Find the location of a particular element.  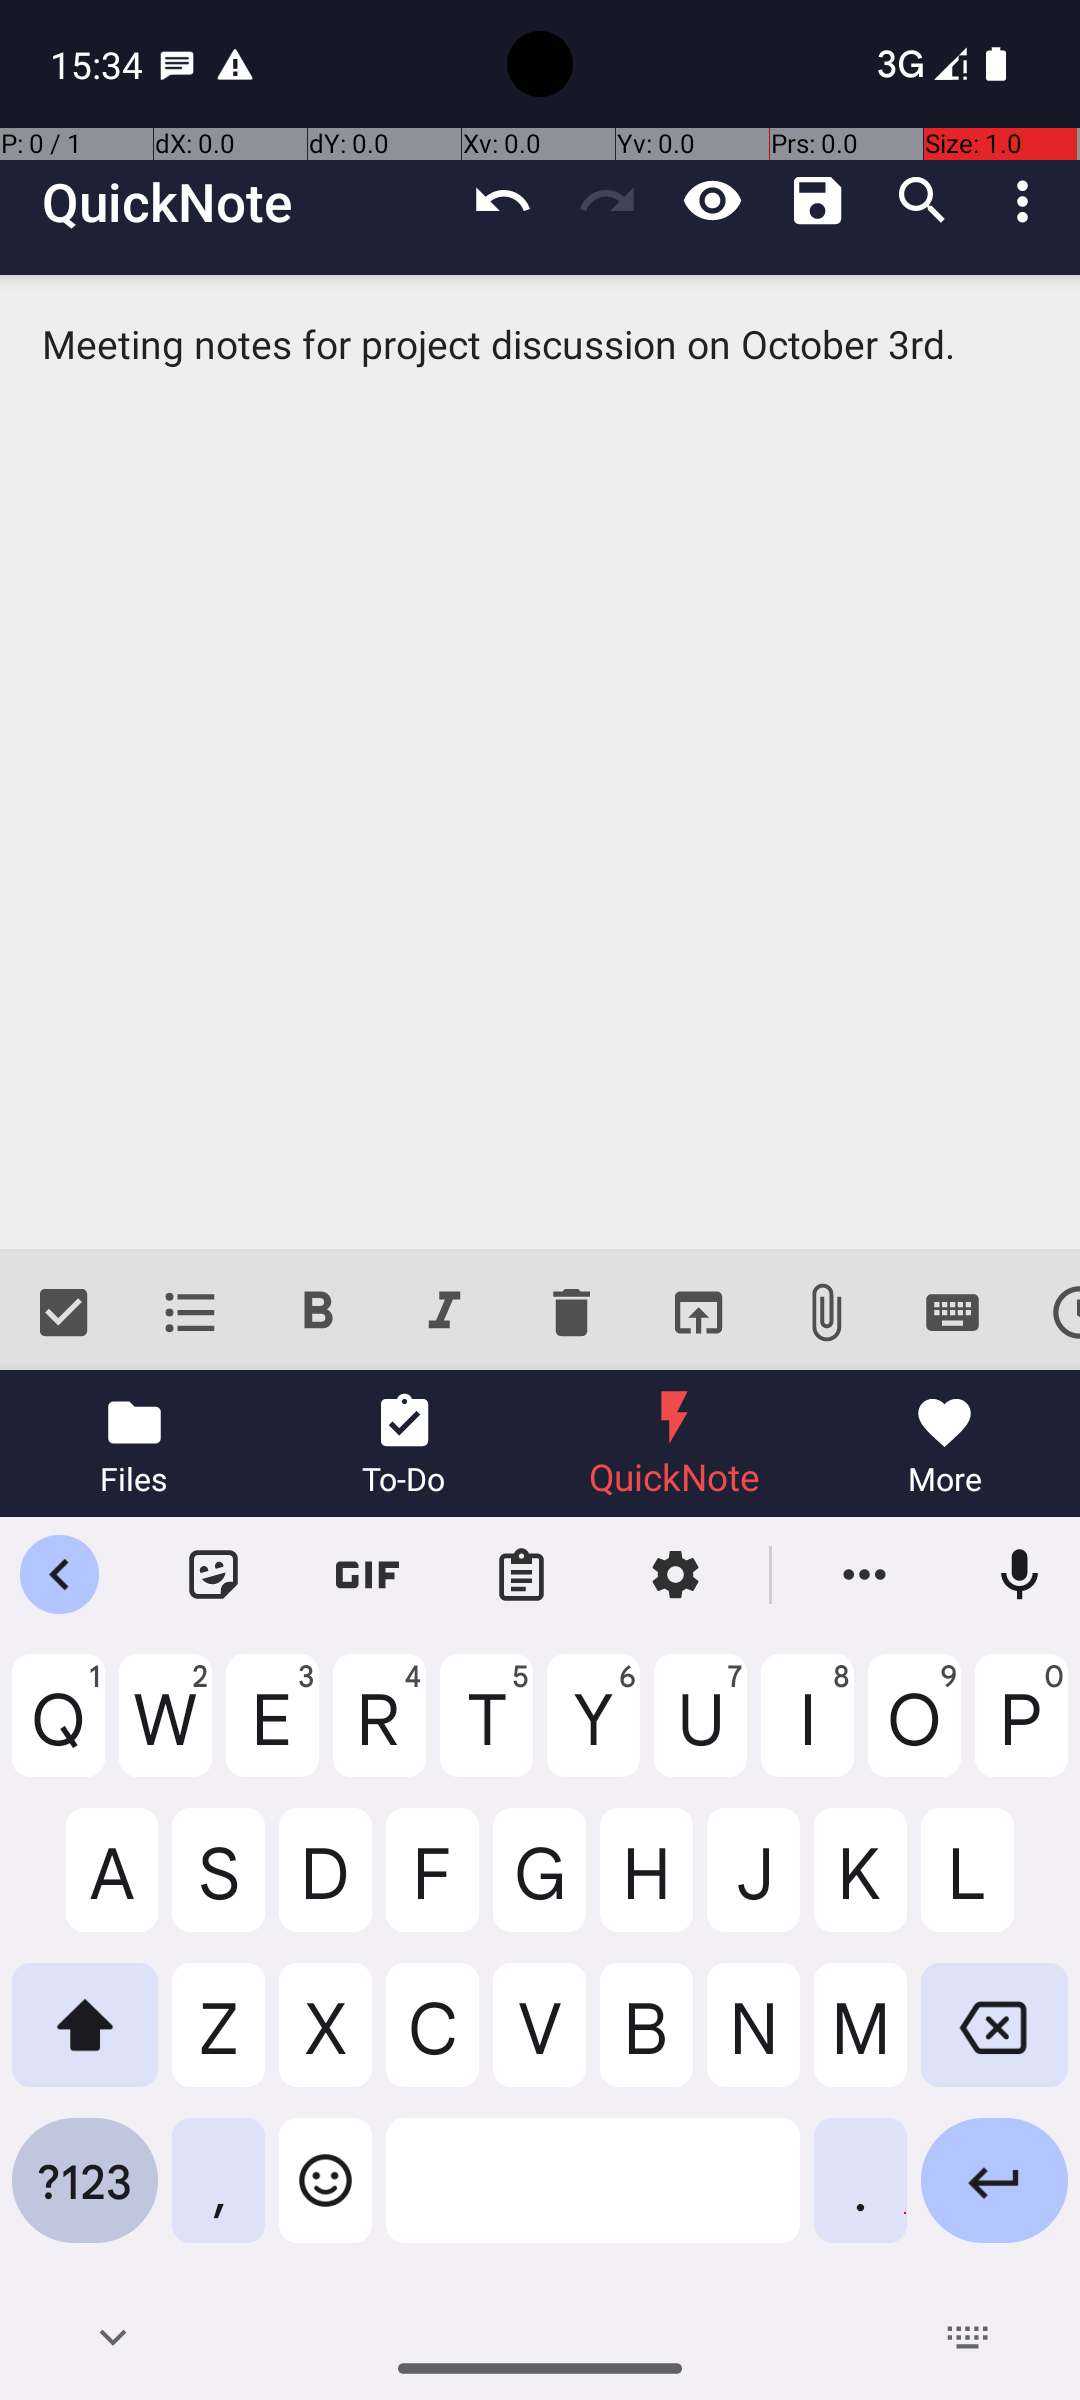

Z is located at coordinates (218, 2040).